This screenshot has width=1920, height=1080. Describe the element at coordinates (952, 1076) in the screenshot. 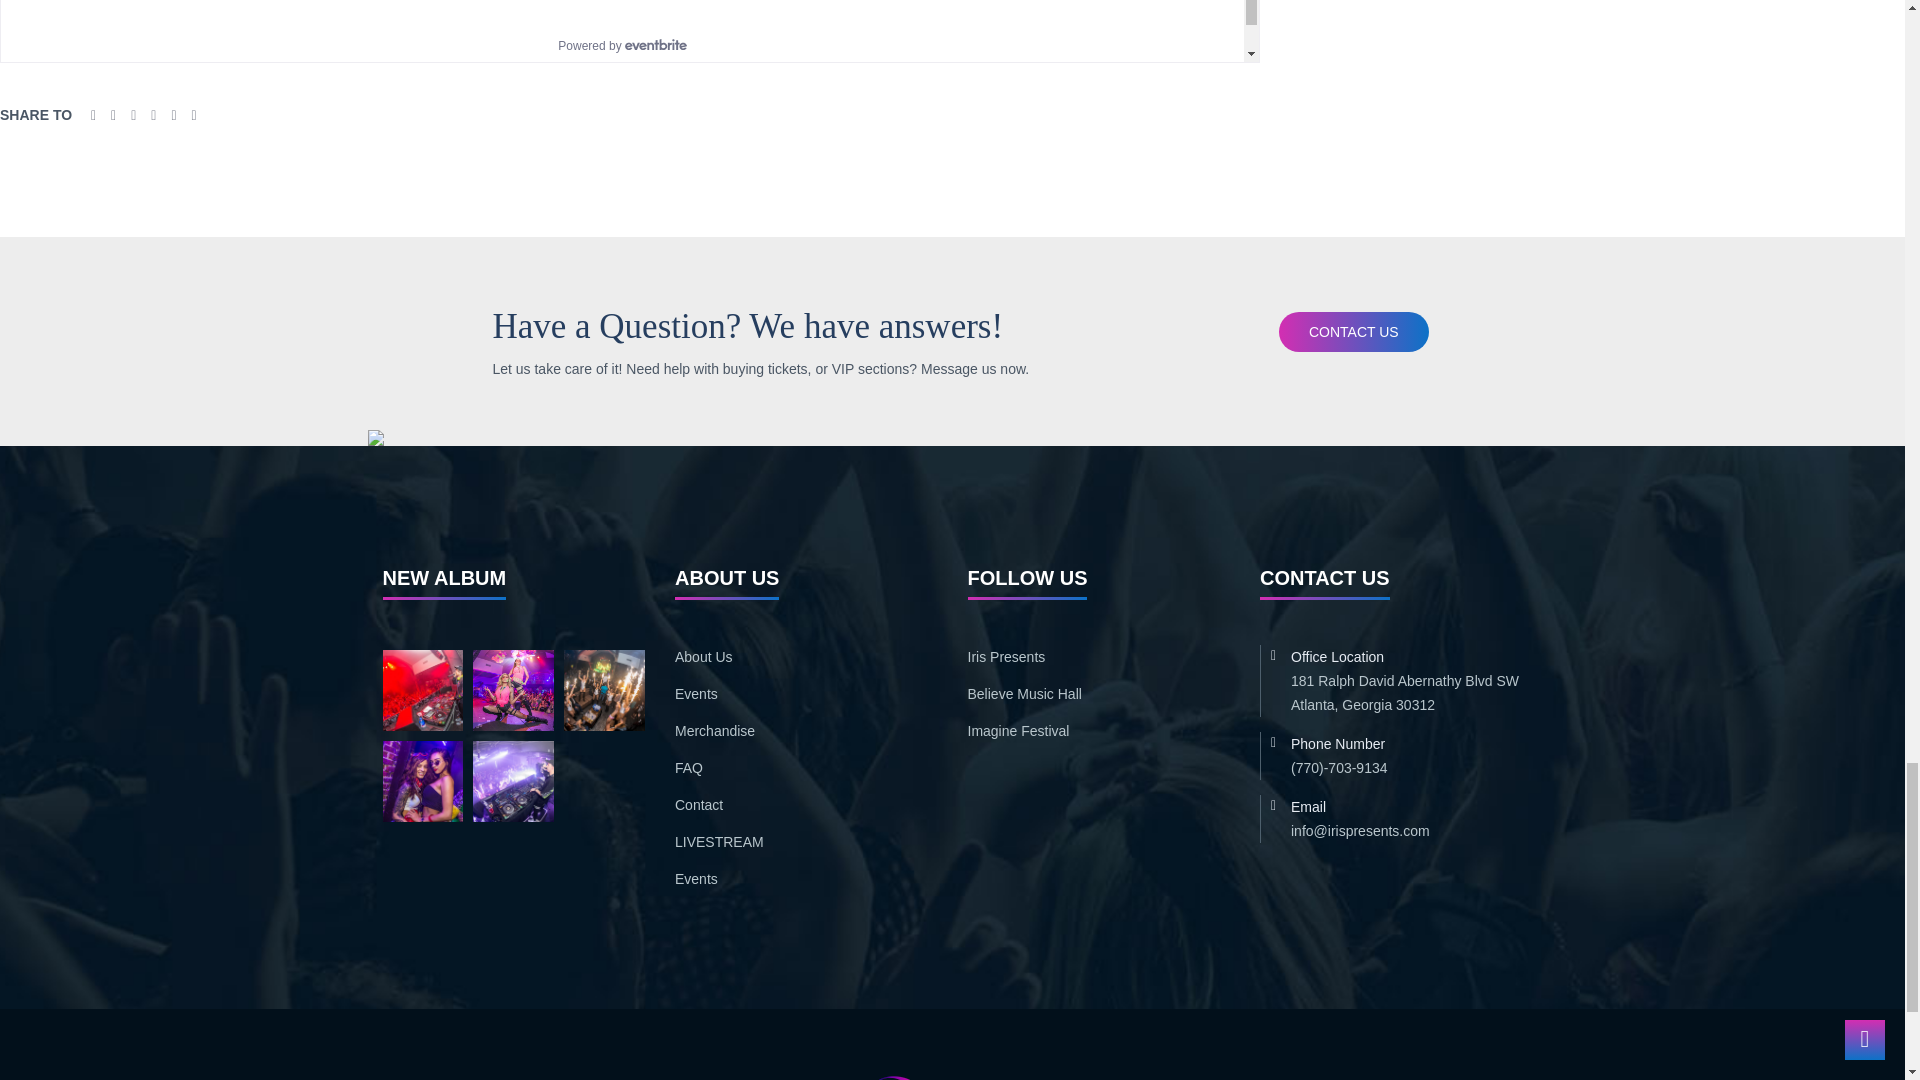

I see `logo` at that location.